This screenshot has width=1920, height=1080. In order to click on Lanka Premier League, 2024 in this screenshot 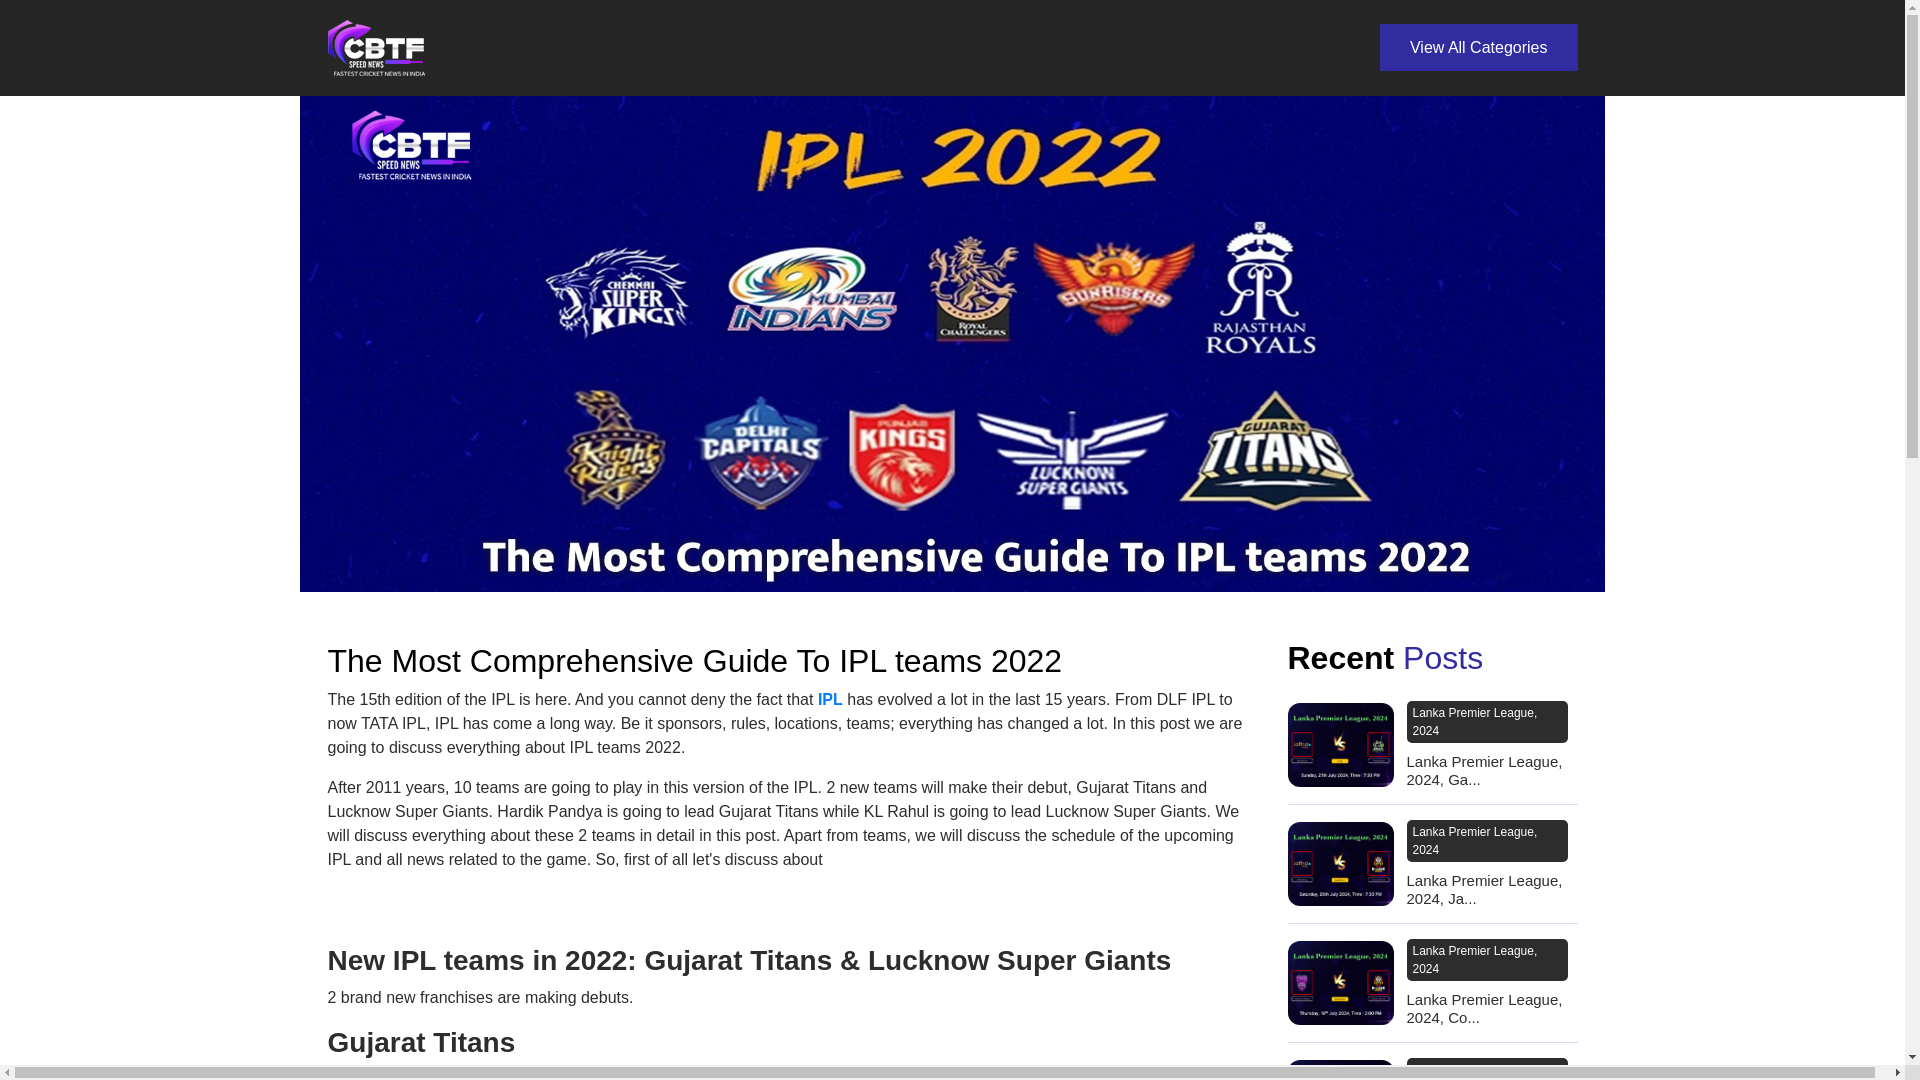, I will do `click(1486, 722)`.